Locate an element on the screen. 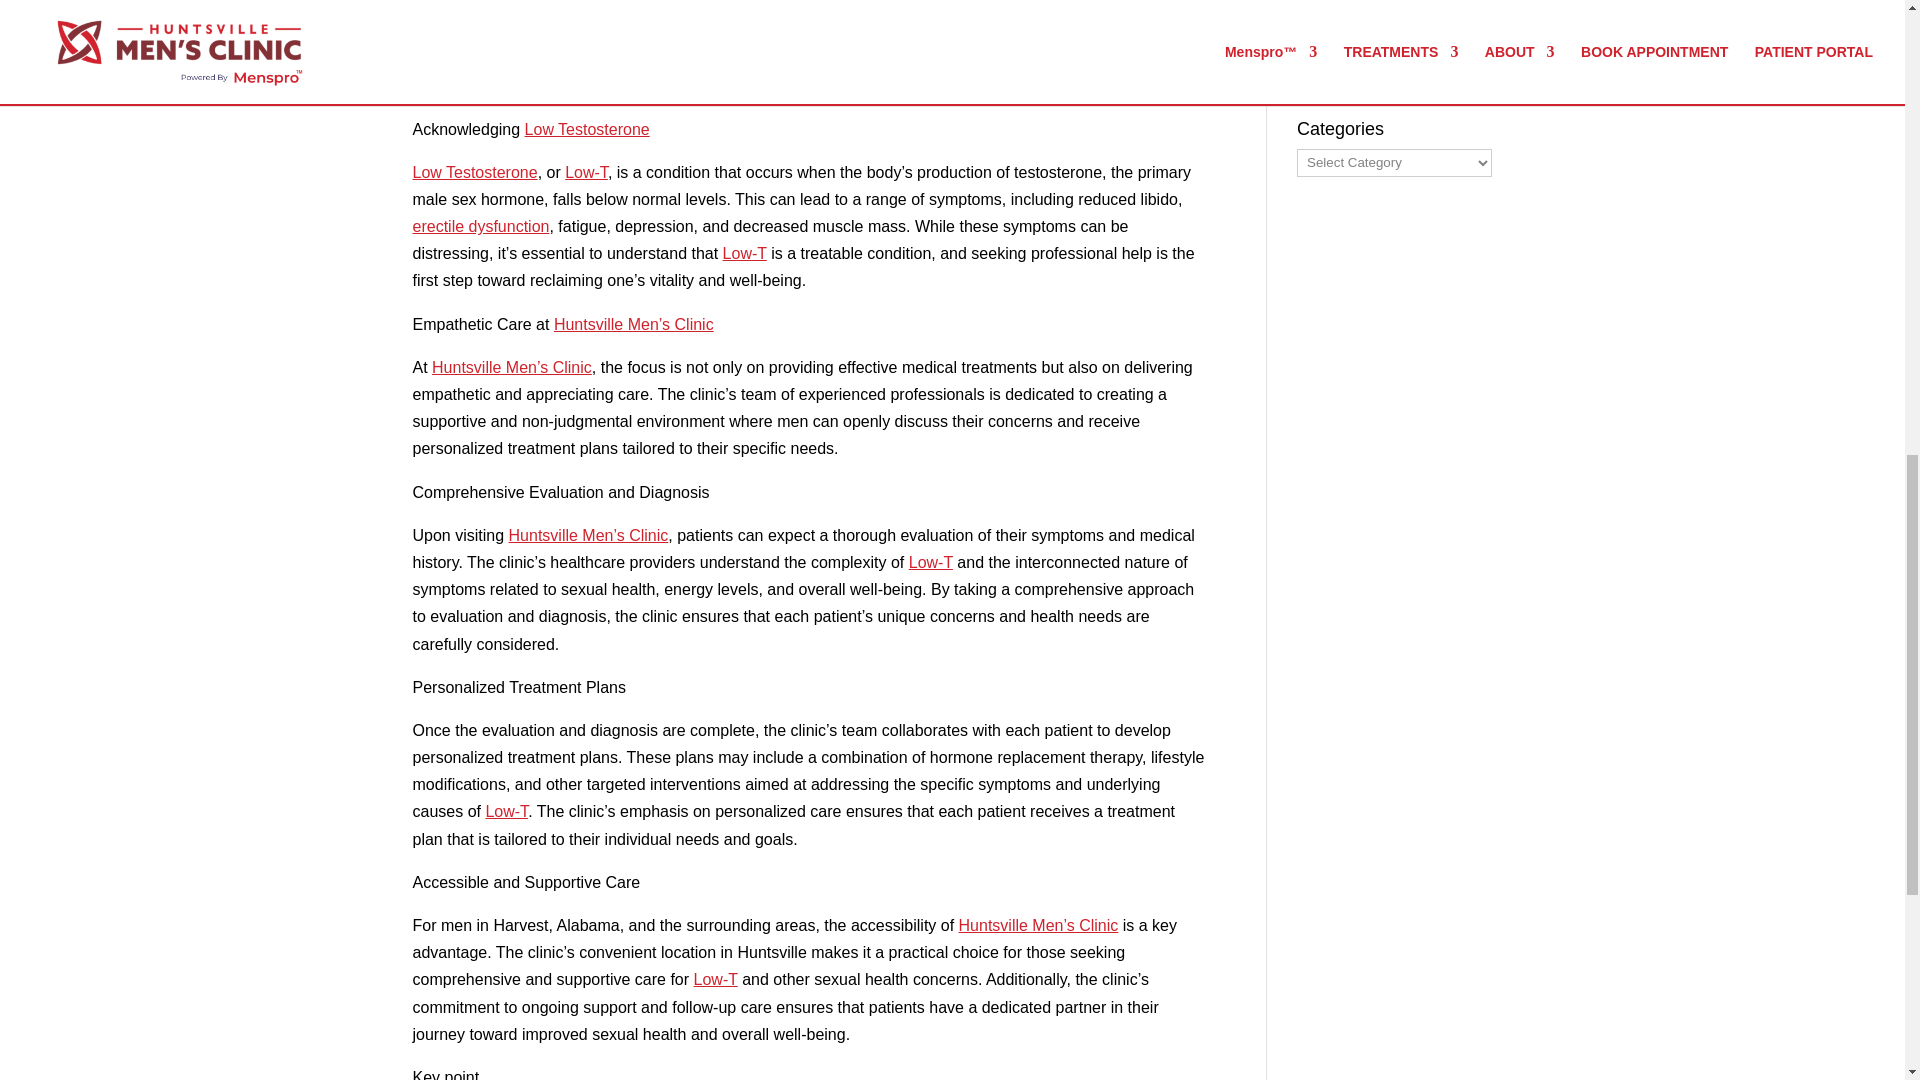 The width and height of the screenshot is (1920, 1080). Low Testosterone is located at coordinates (626, 6).